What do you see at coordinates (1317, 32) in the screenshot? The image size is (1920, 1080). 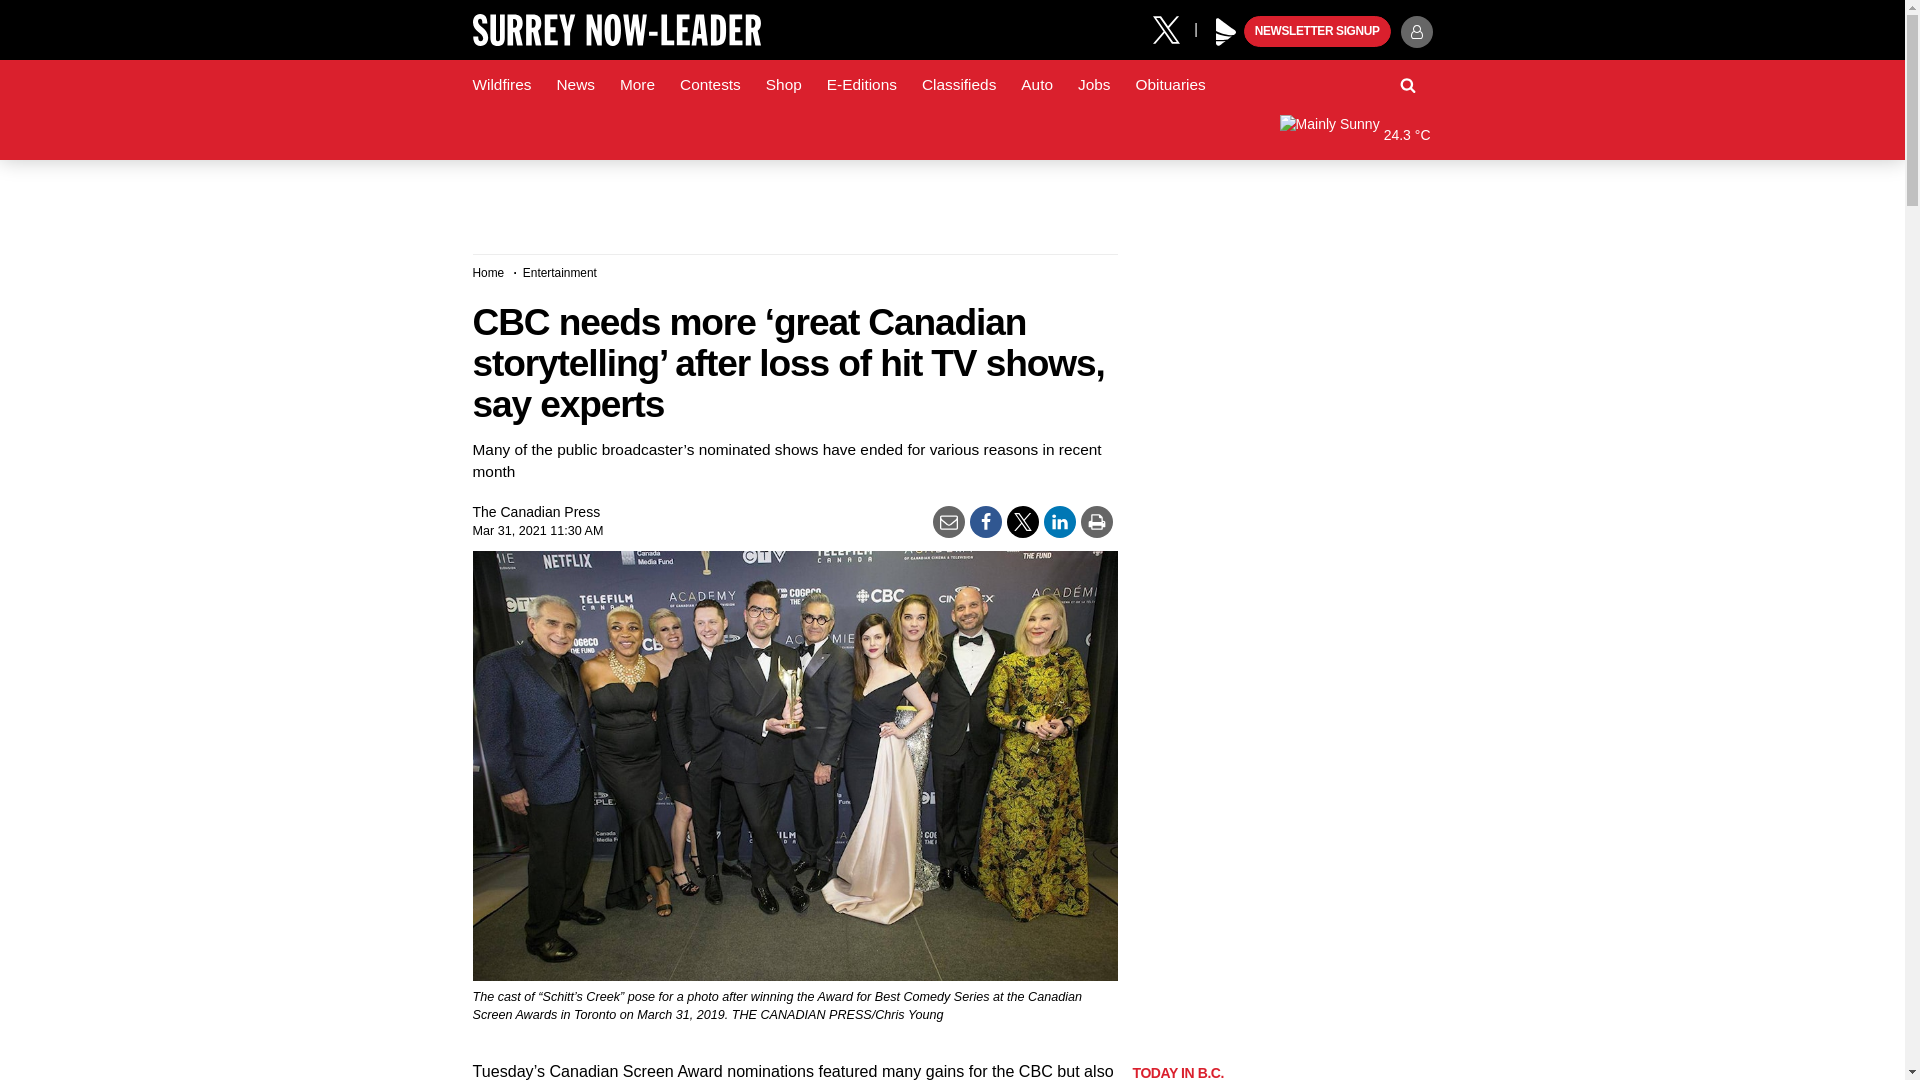 I see `NEWSLETTER SIGNUP` at bounding box center [1317, 32].